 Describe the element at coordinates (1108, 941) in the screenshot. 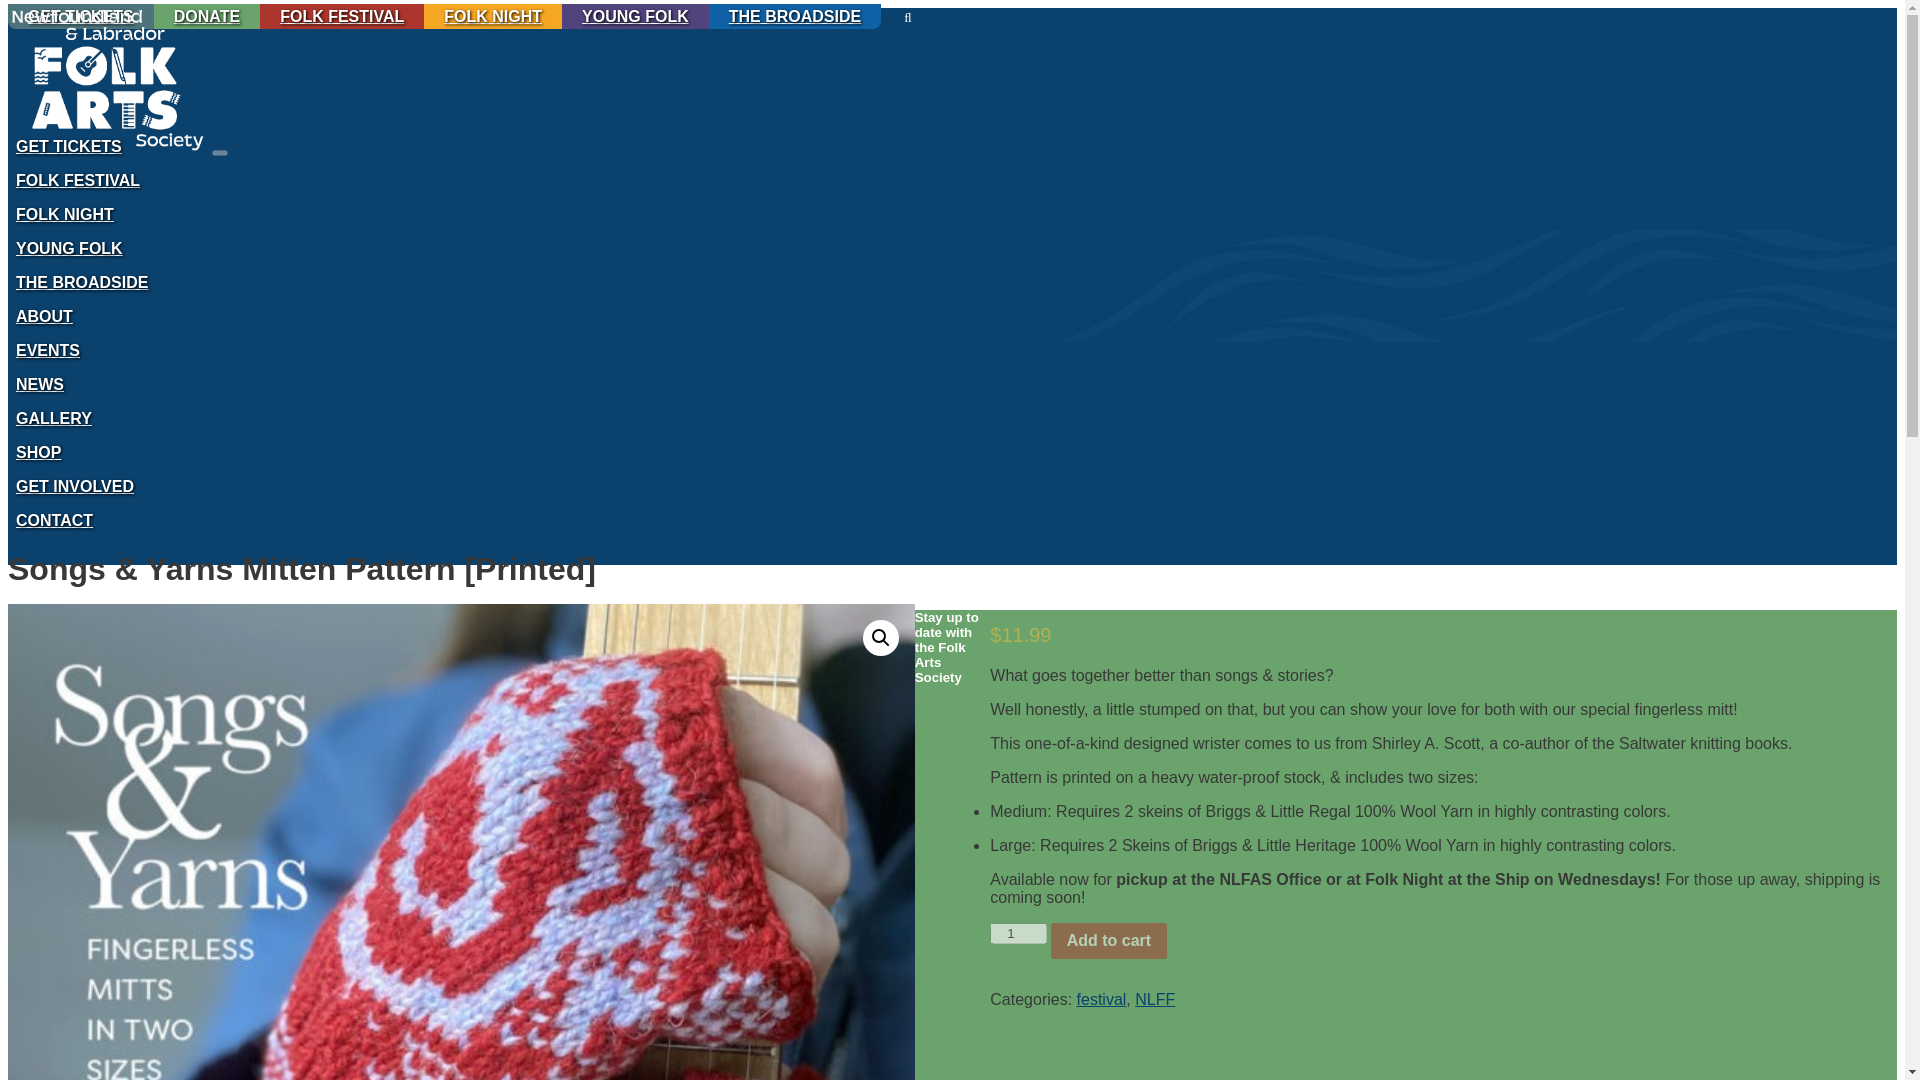

I see `Add to cart` at that location.